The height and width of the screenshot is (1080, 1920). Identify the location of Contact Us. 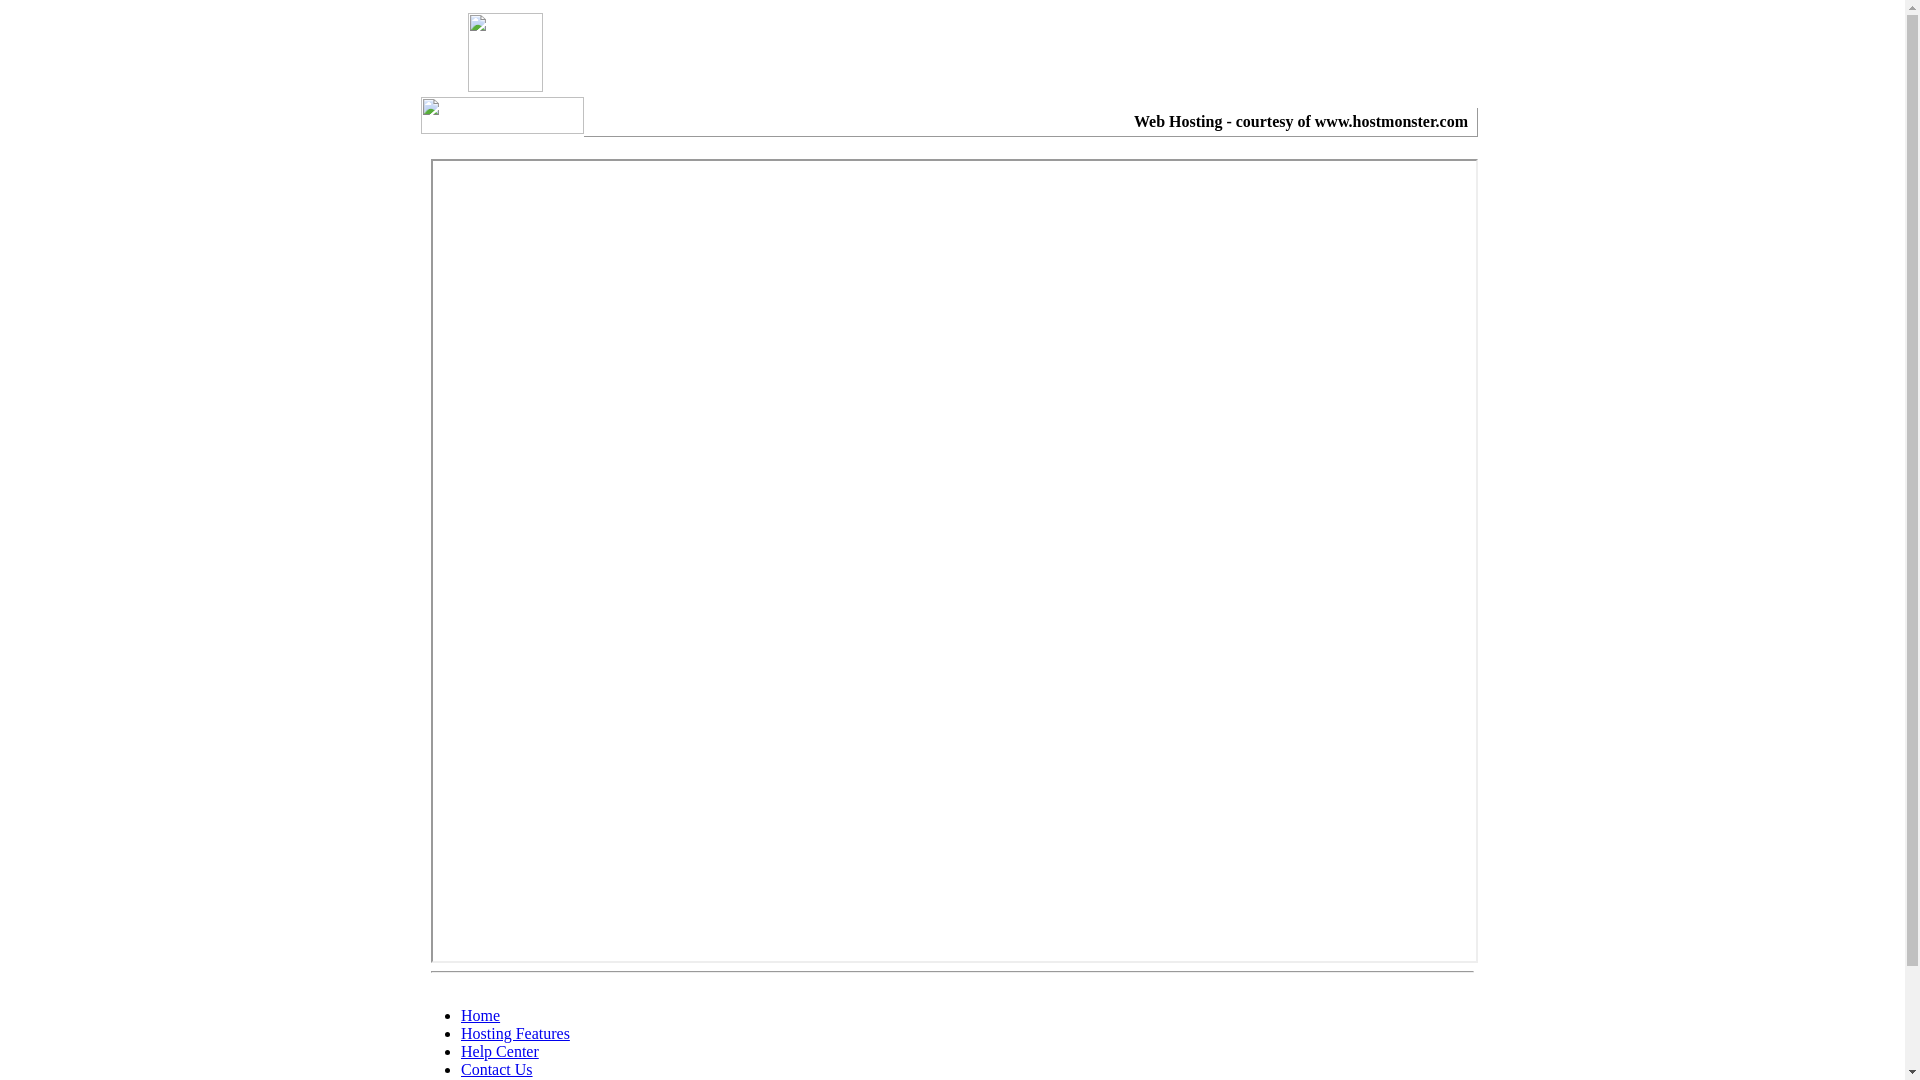
(497, 1070).